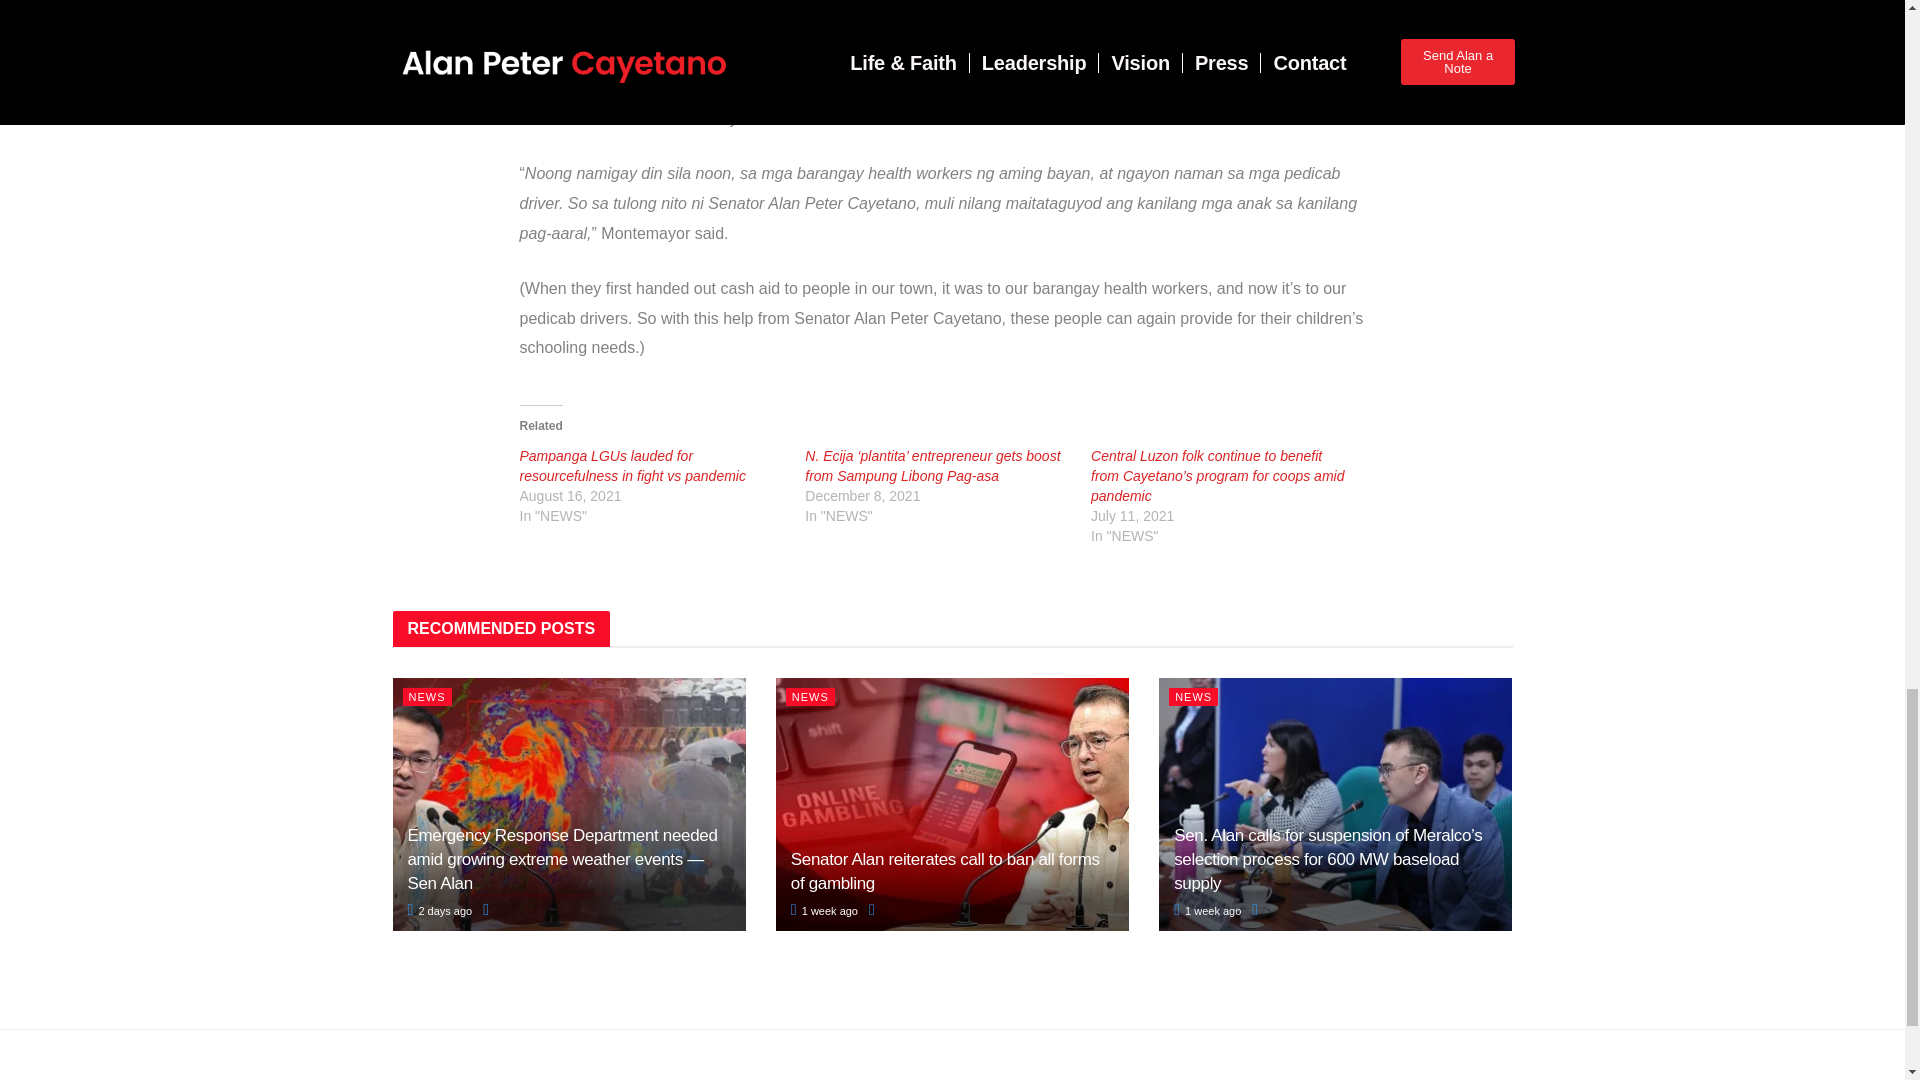 This screenshot has width=1920, height=1080. I want to click on 2 days ago, so click(440, 910).